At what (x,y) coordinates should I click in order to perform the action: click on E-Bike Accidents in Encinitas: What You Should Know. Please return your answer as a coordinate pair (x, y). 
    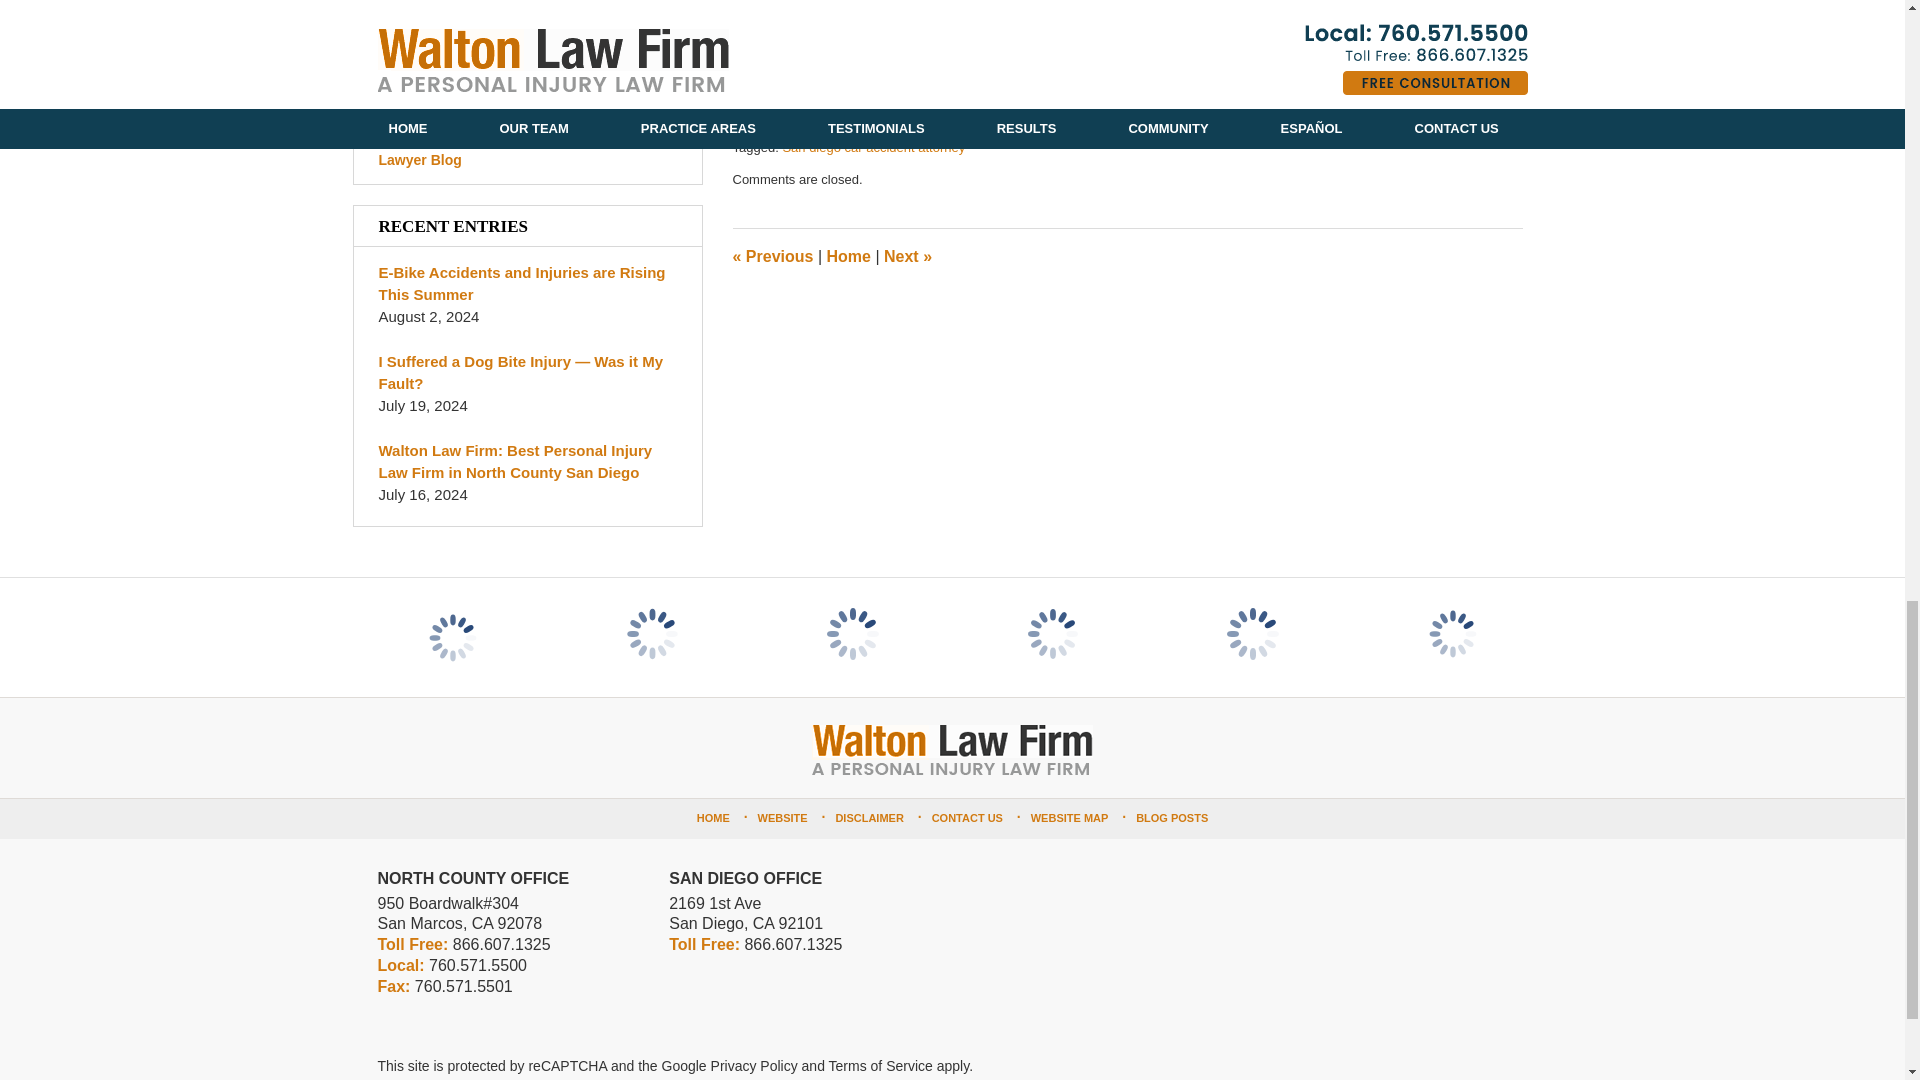
    Looking at the image, I should click on (772, 256).